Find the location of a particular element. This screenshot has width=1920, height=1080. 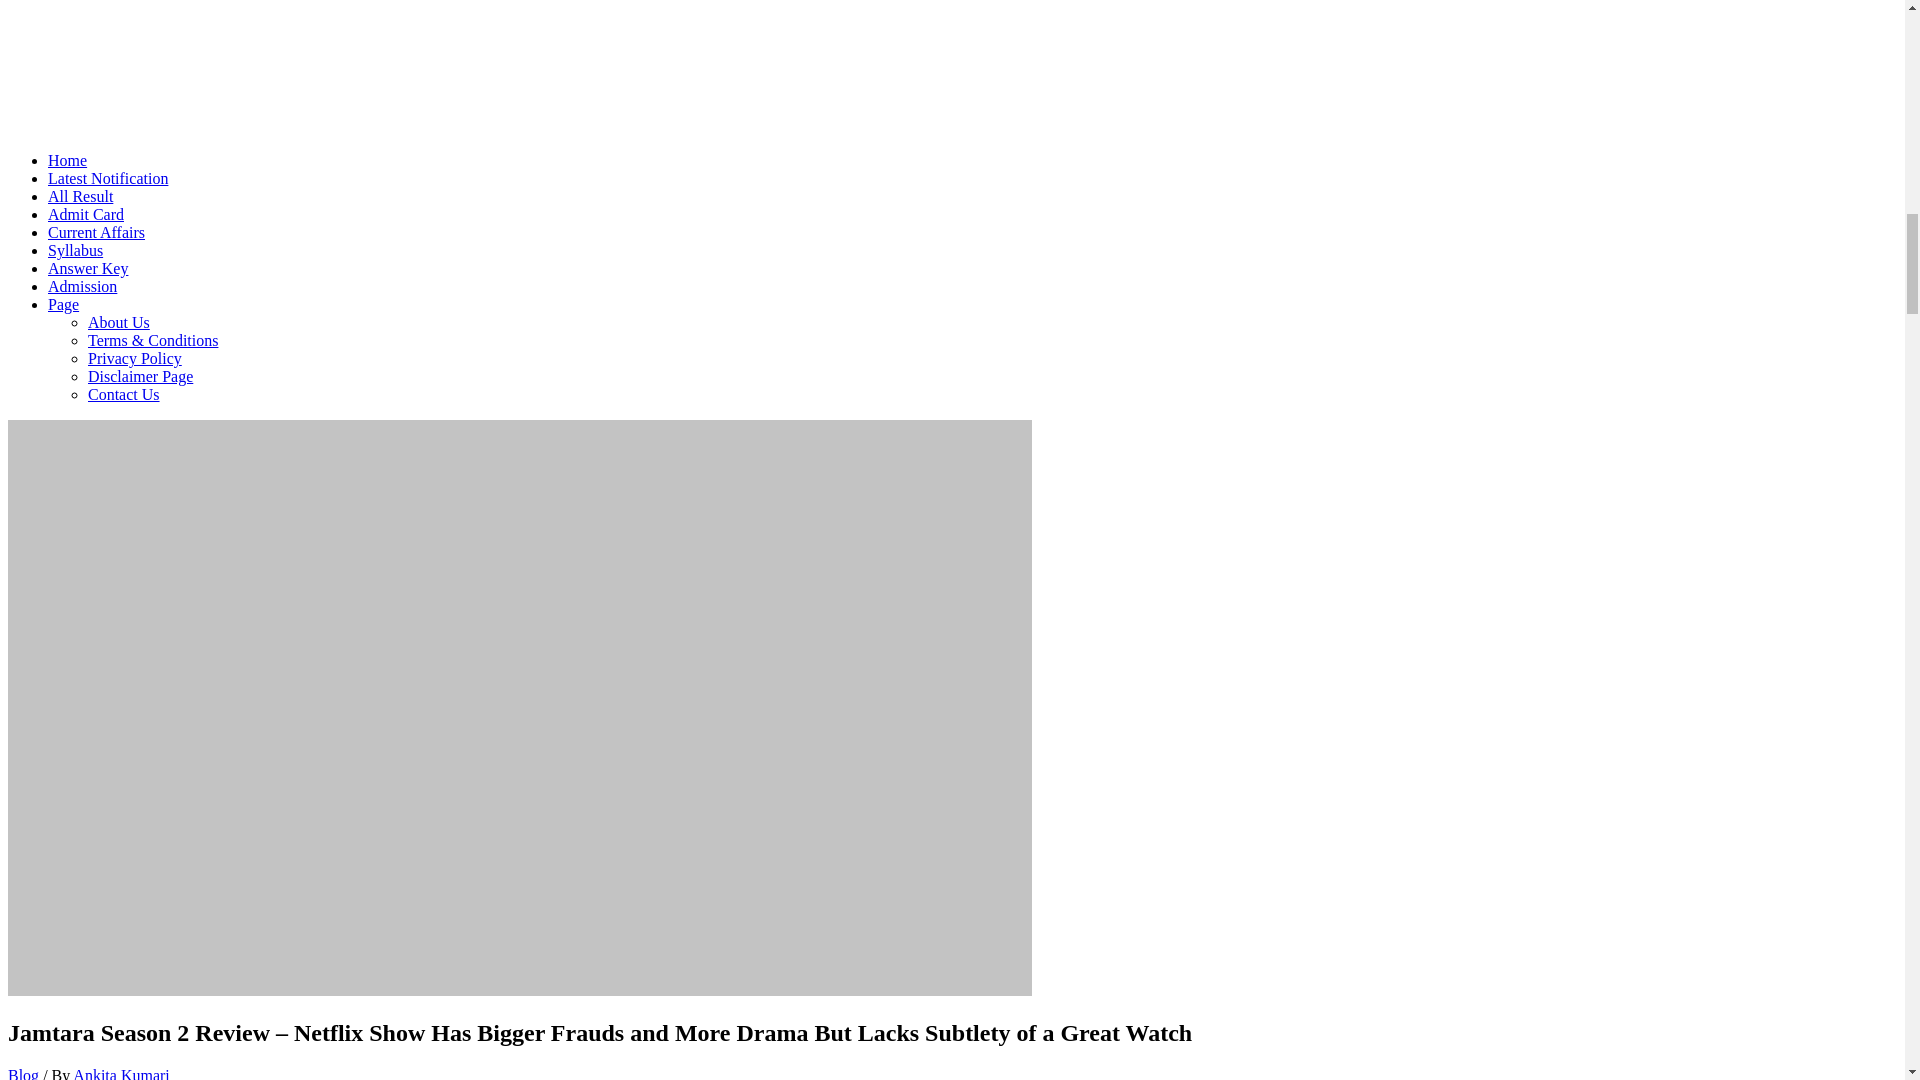

Disclaimer Page is located at coordinates (140, 376).